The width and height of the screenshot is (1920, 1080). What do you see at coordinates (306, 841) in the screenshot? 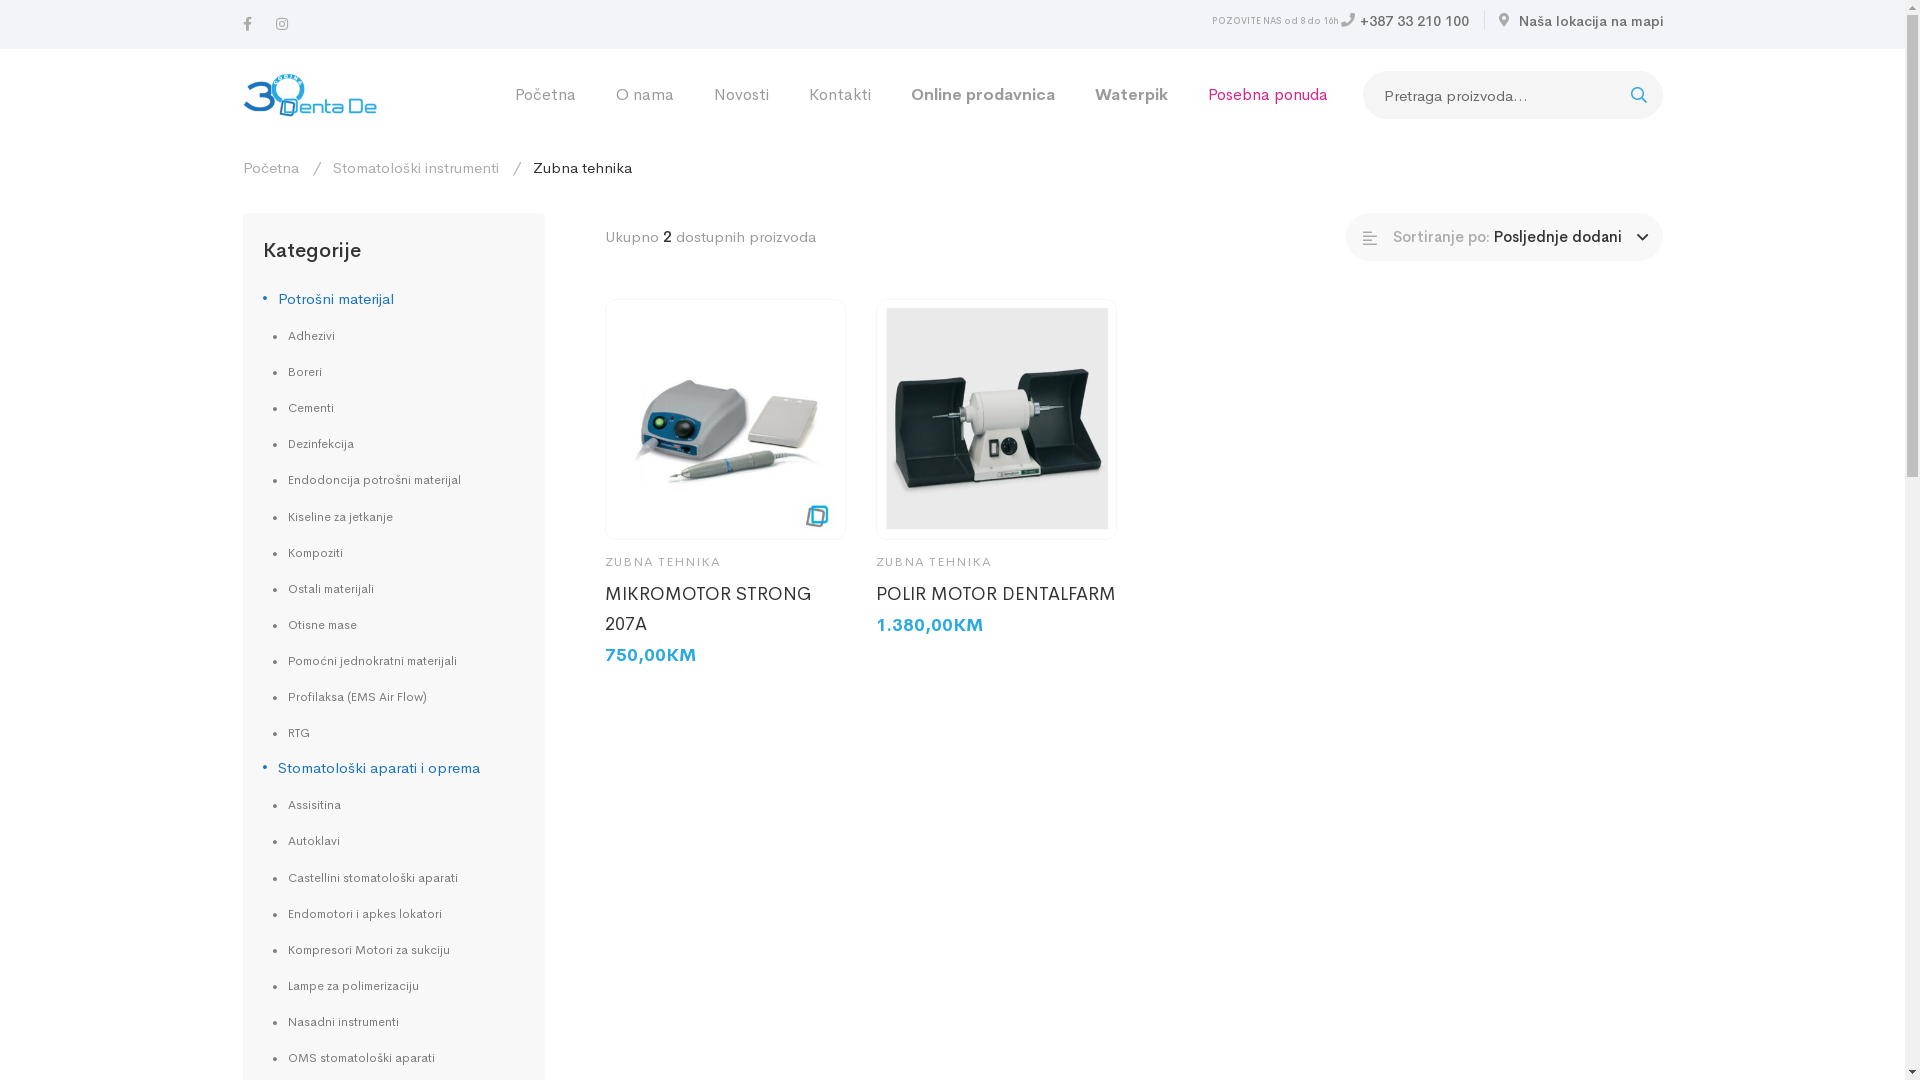
I see `Autoklavi` at bounding box center [306, 841].